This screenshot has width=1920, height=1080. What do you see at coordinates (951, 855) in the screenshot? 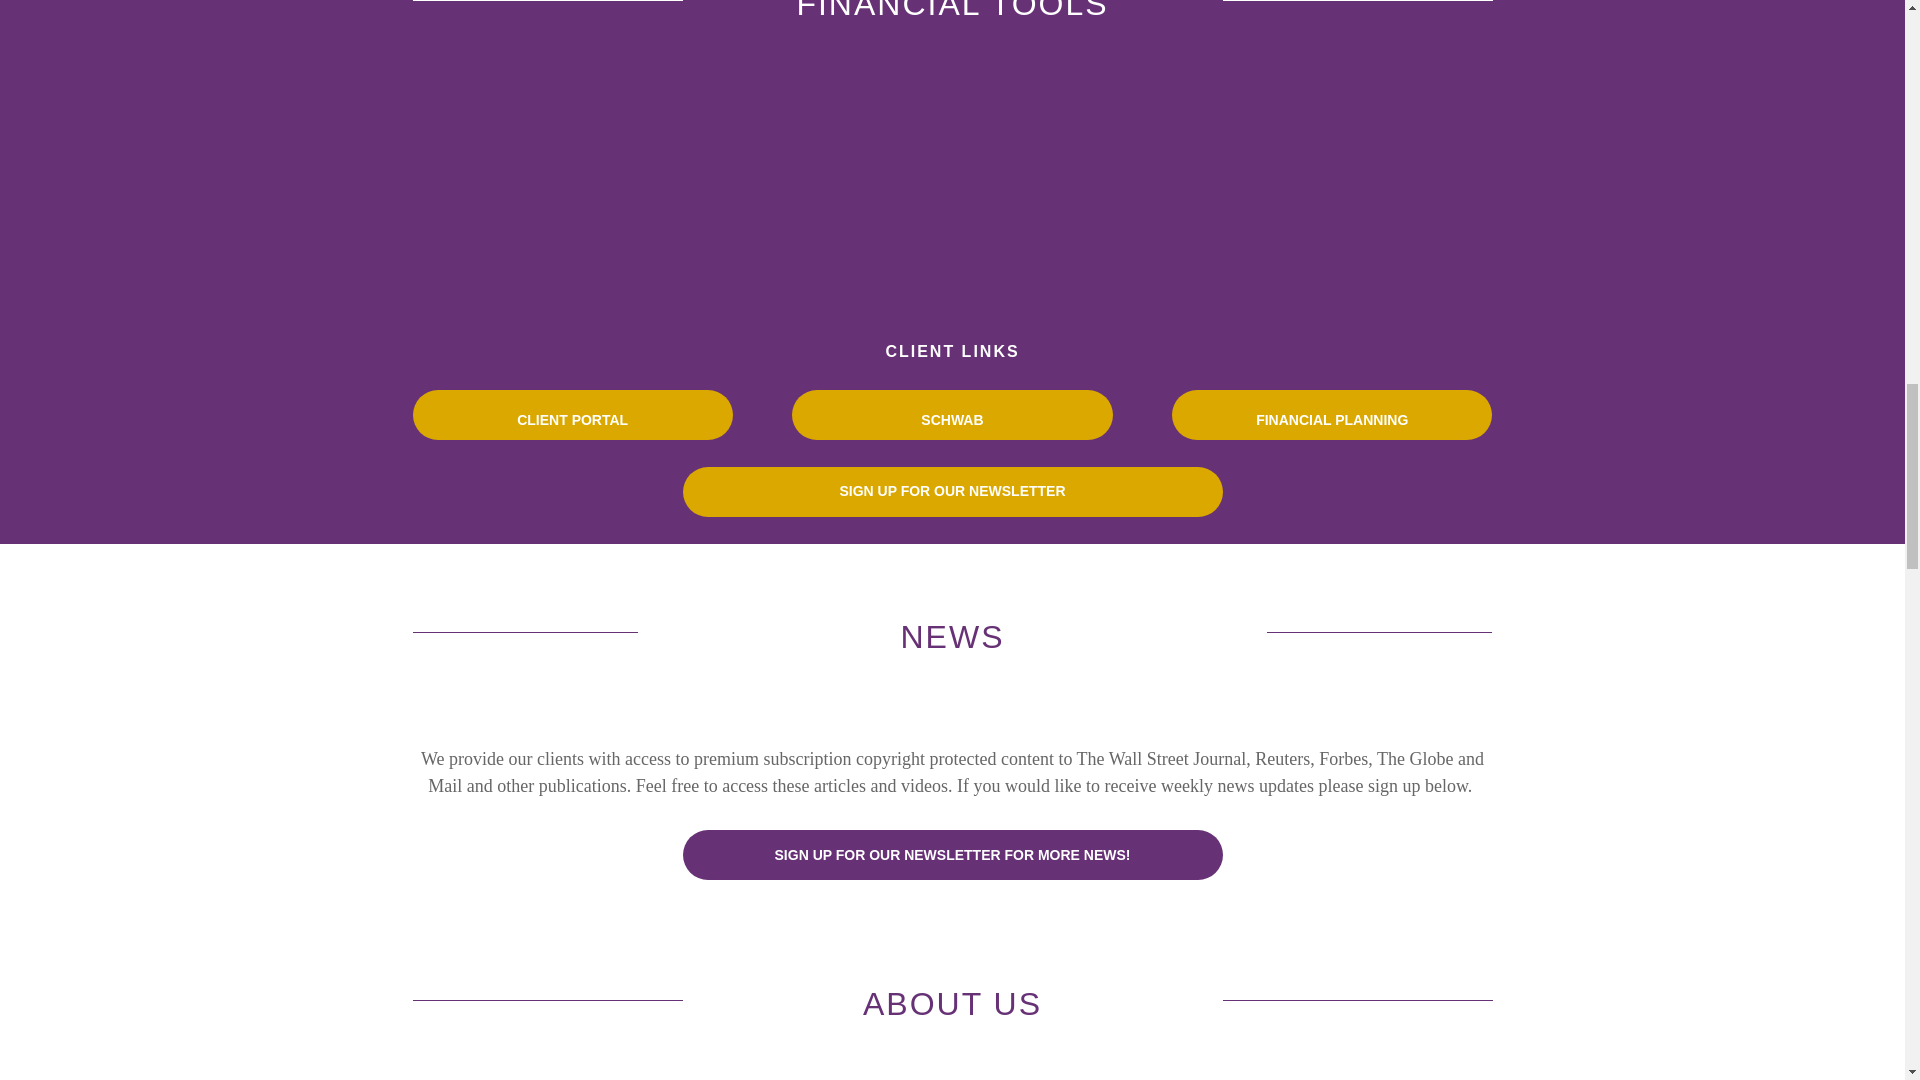
I see `SIGN UP FOR OUR NEWSLETTER FOR MORE NEWS!` at bounding box center [951, 855].